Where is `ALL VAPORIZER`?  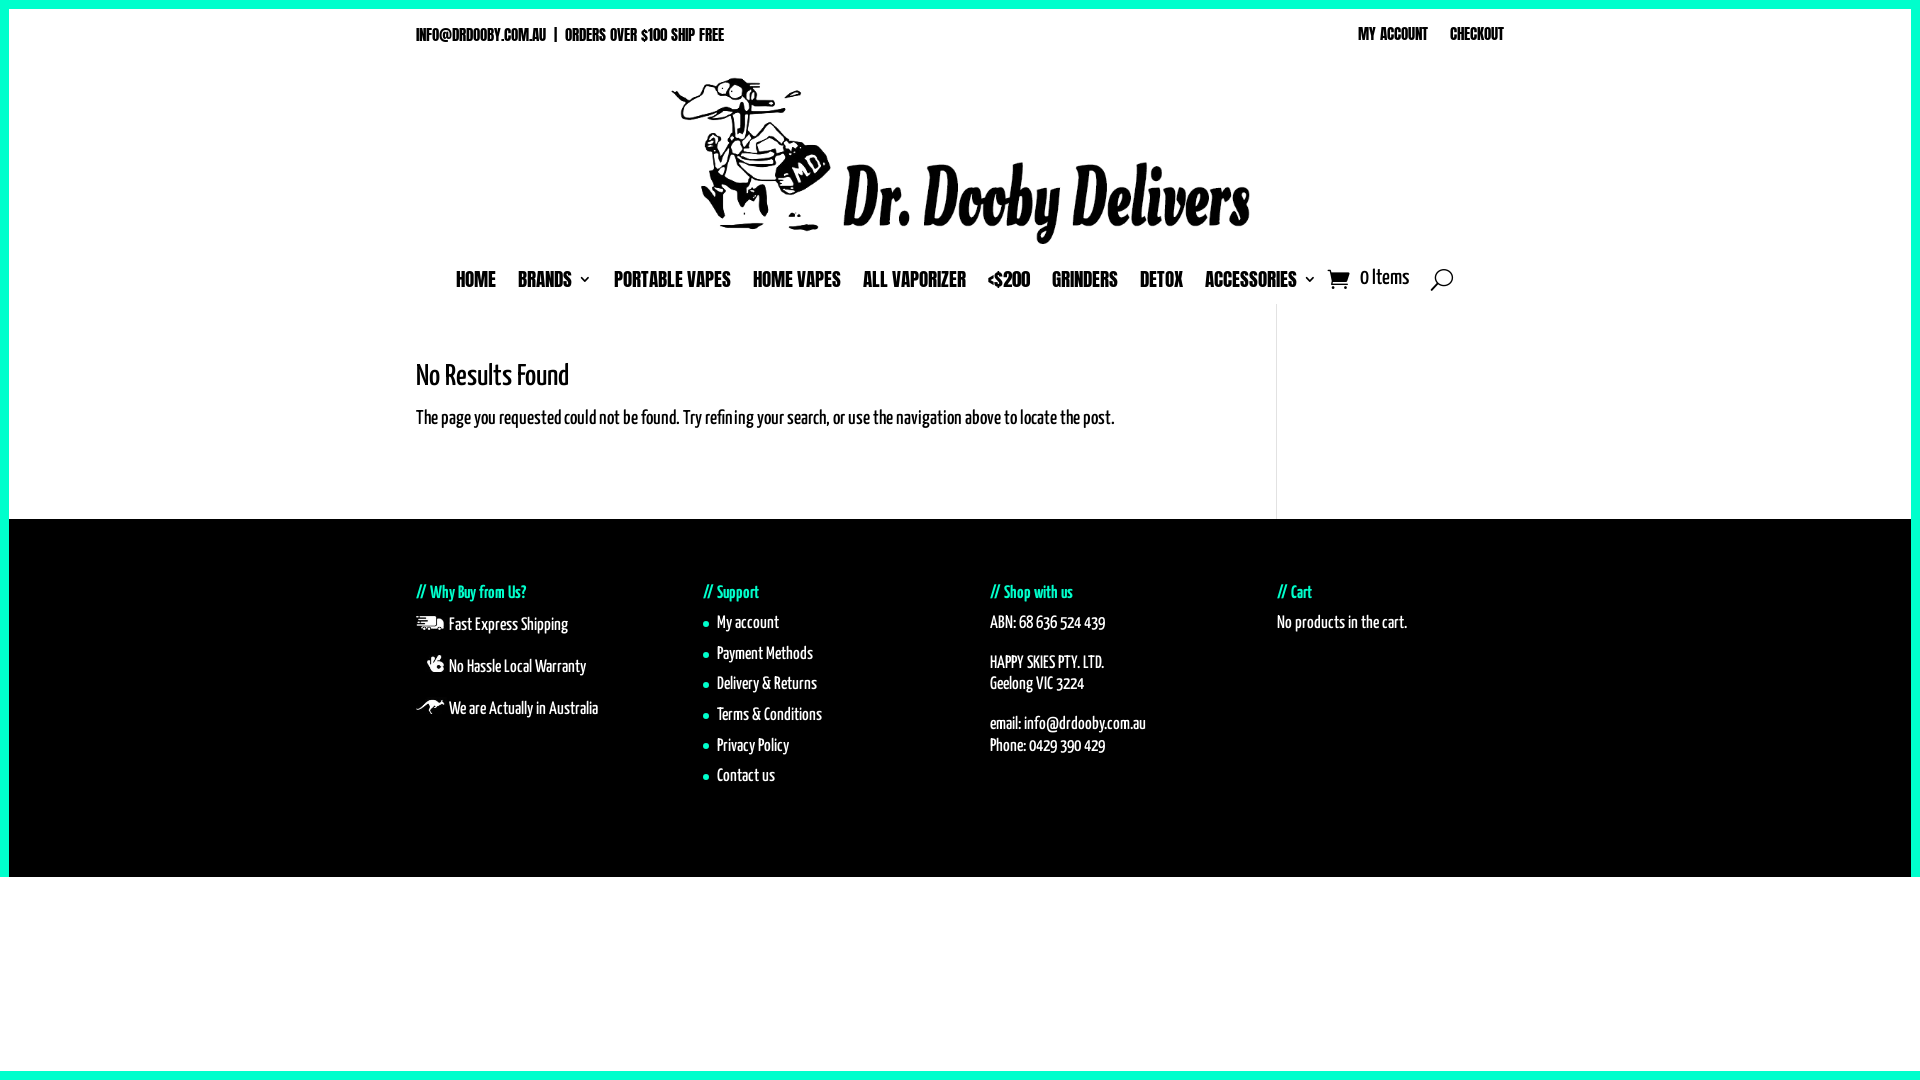
ALL VAPORIZER is located at coordinates (914, 283).